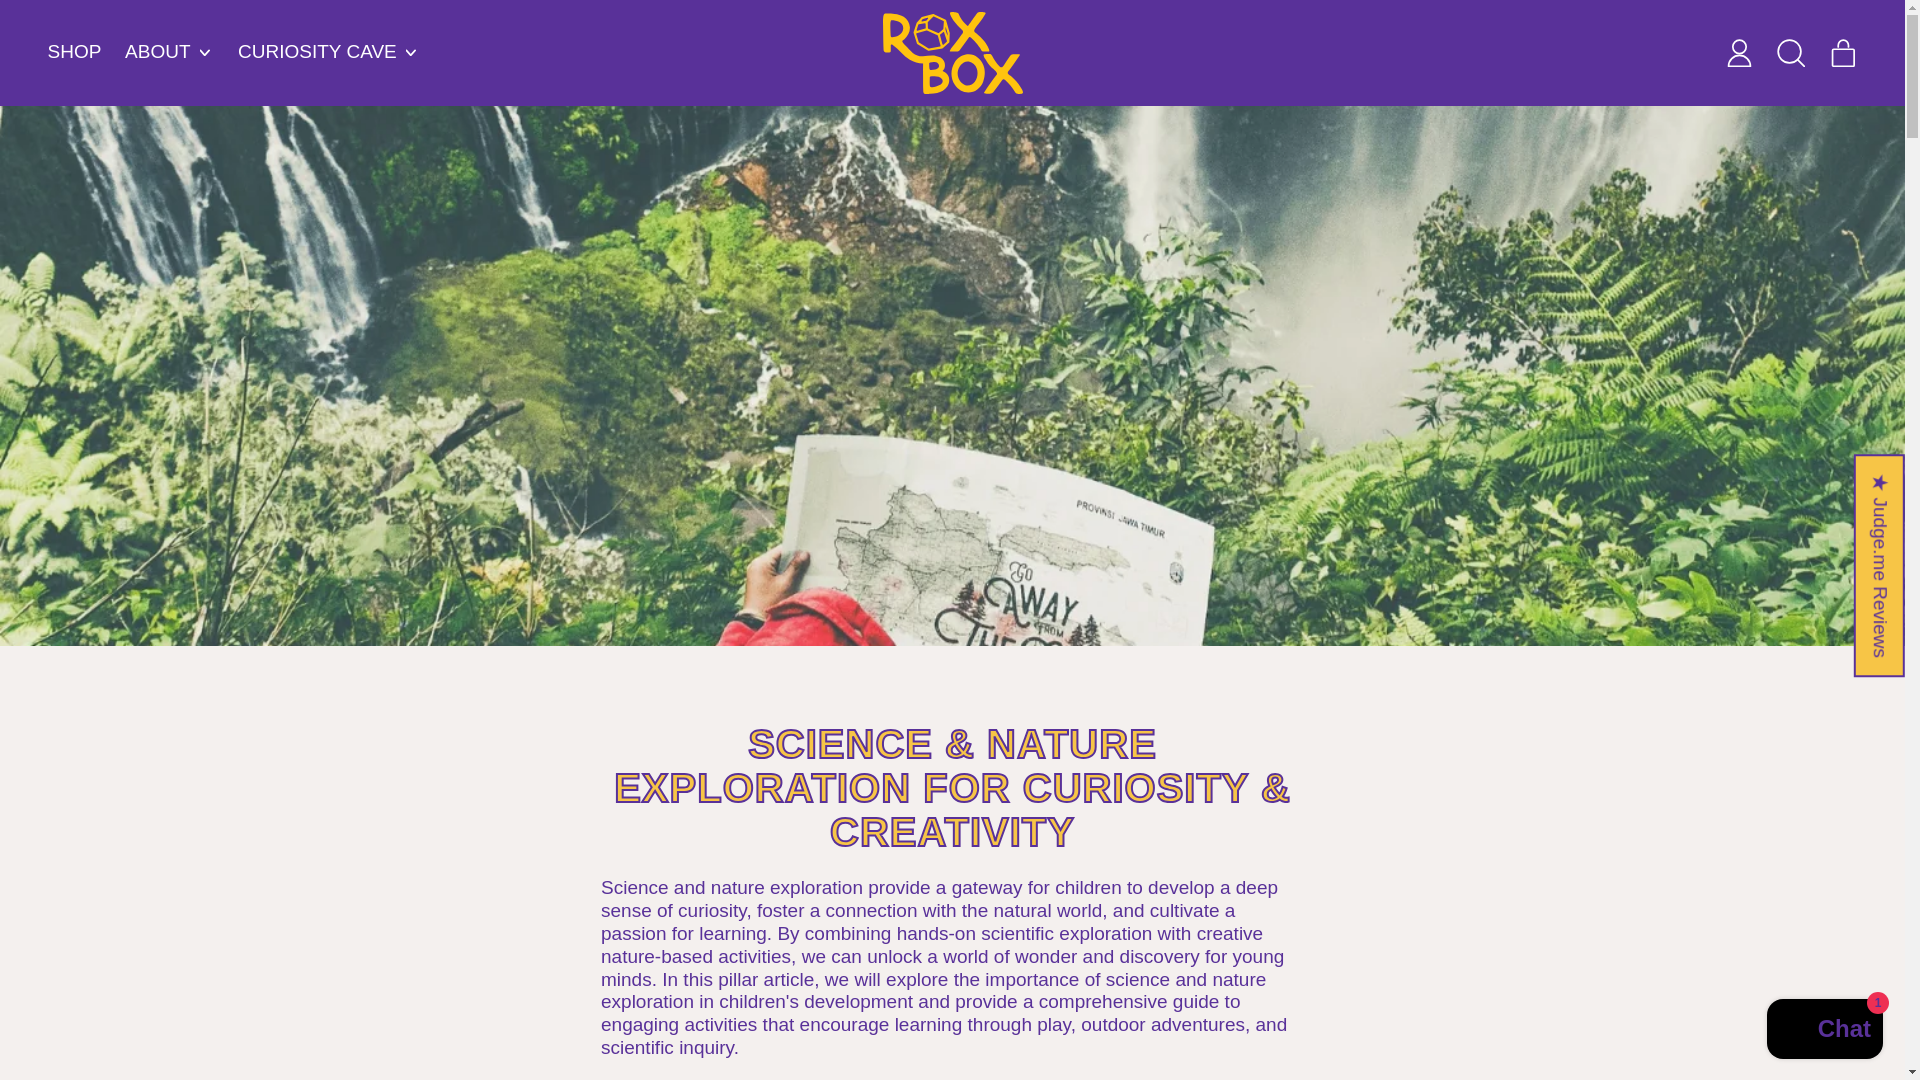  What do you see at coordinates (329, 52) in the screenshot?
I see `CURIOSITY CAVE` at bounding box center [329, 52].